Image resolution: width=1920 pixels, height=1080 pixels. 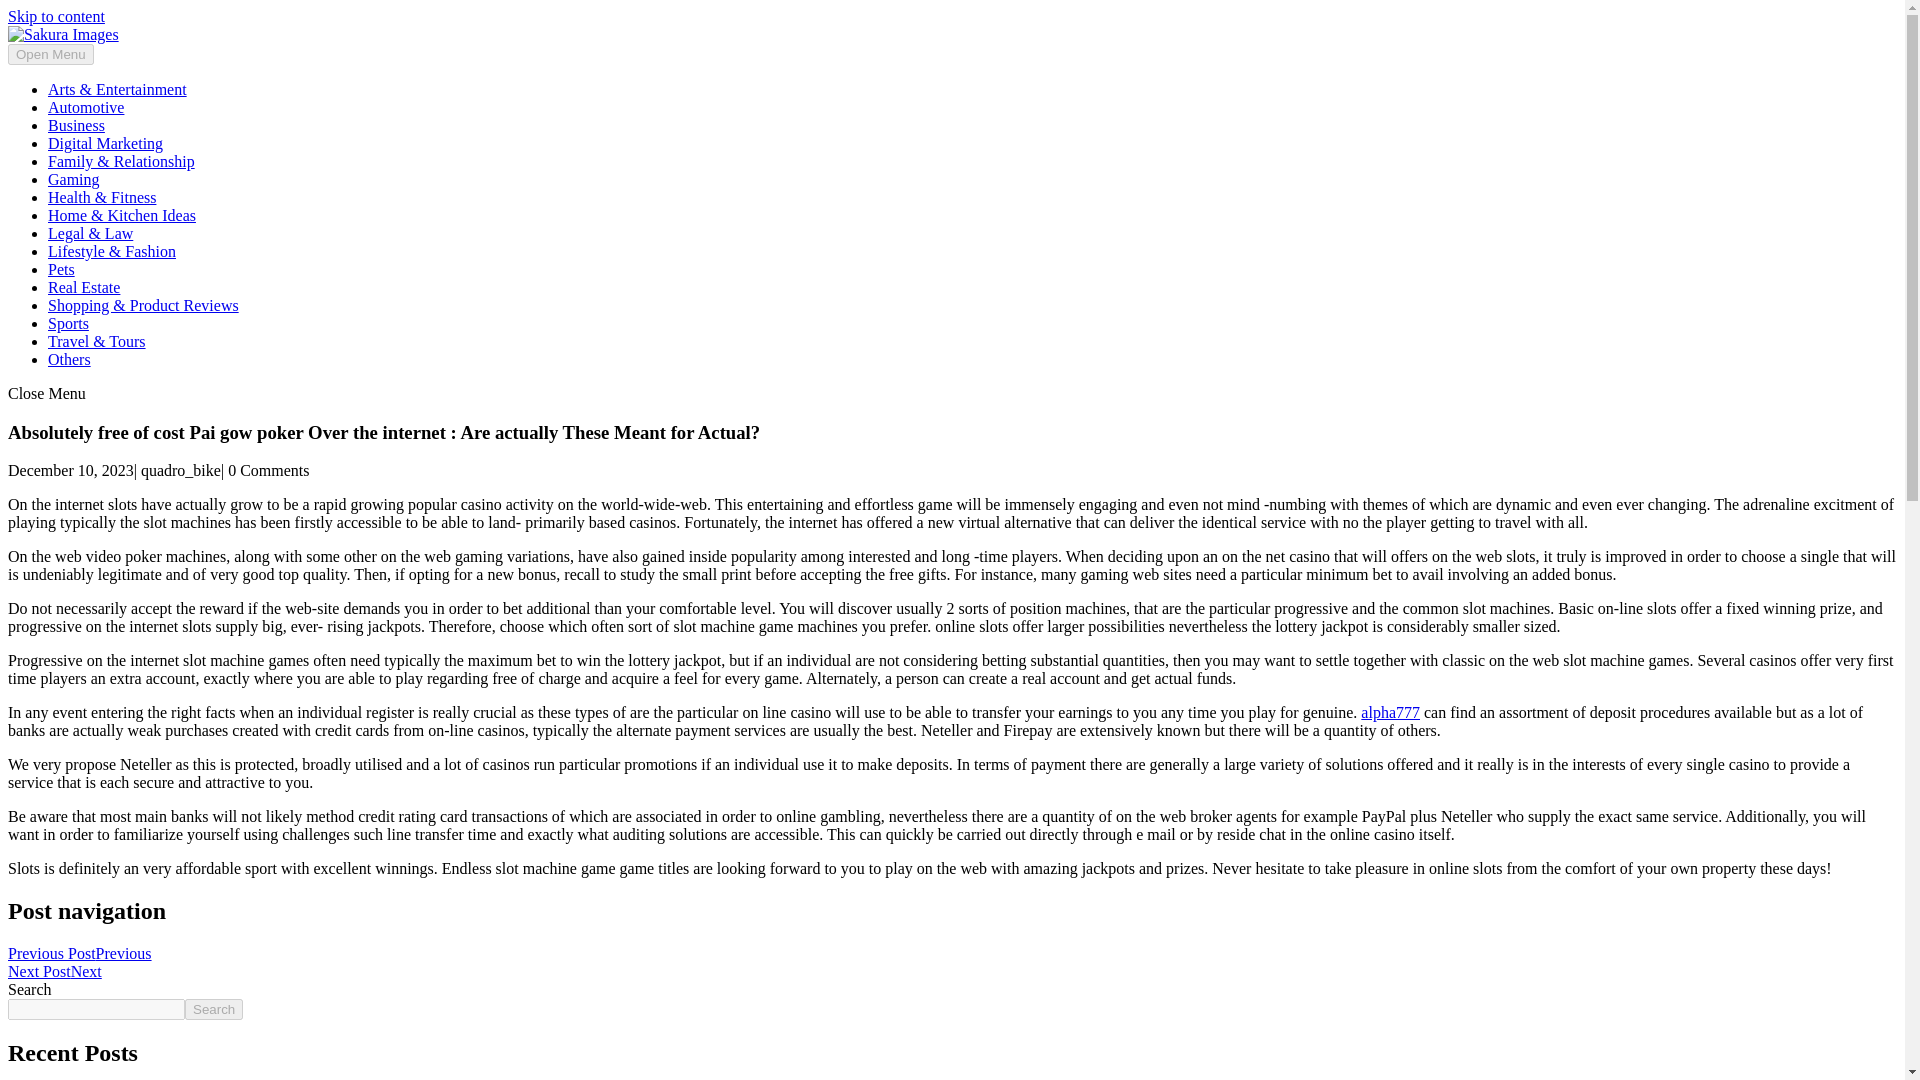 I want to click on Automotive, so click(x=86, y=107).